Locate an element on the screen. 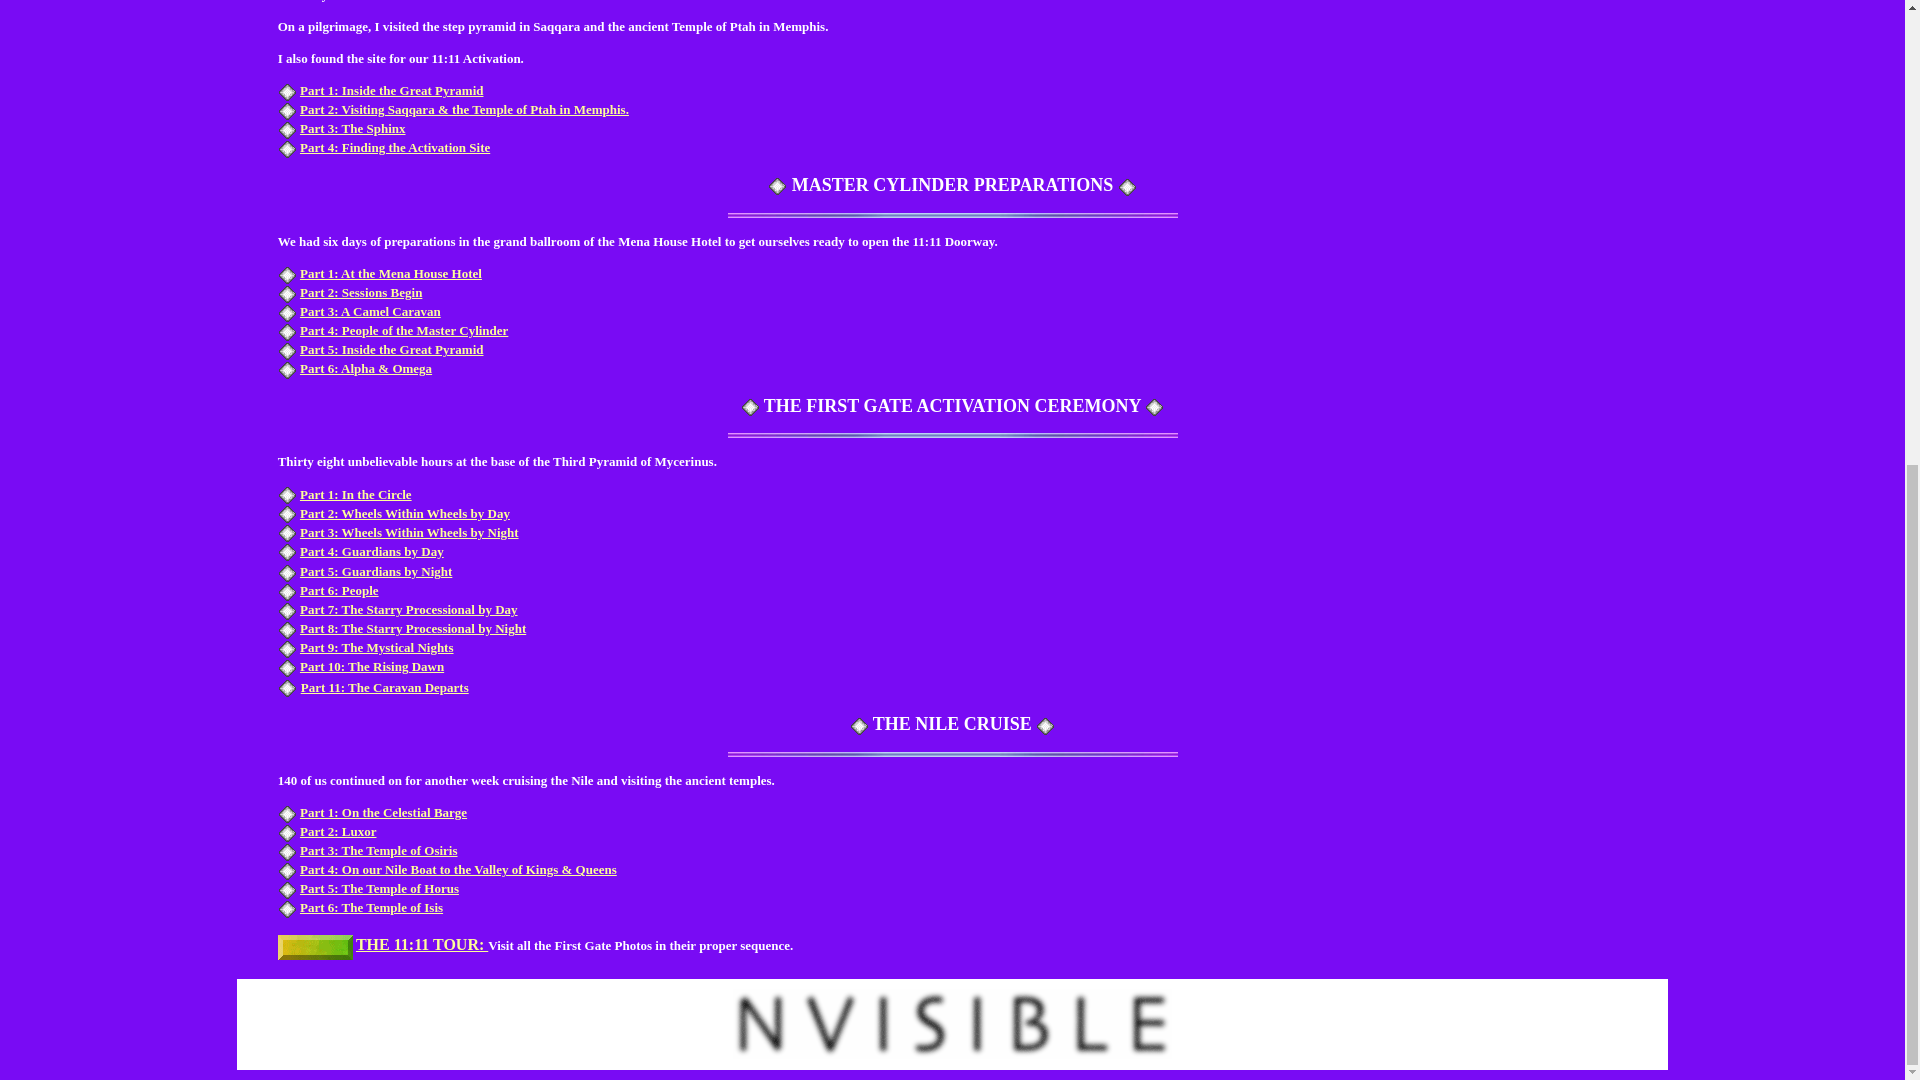 Image resolution: width=1920 pixels, height=1080 pixels. Part 4: Finding the Activation Site is located at coordinates (394, 148).